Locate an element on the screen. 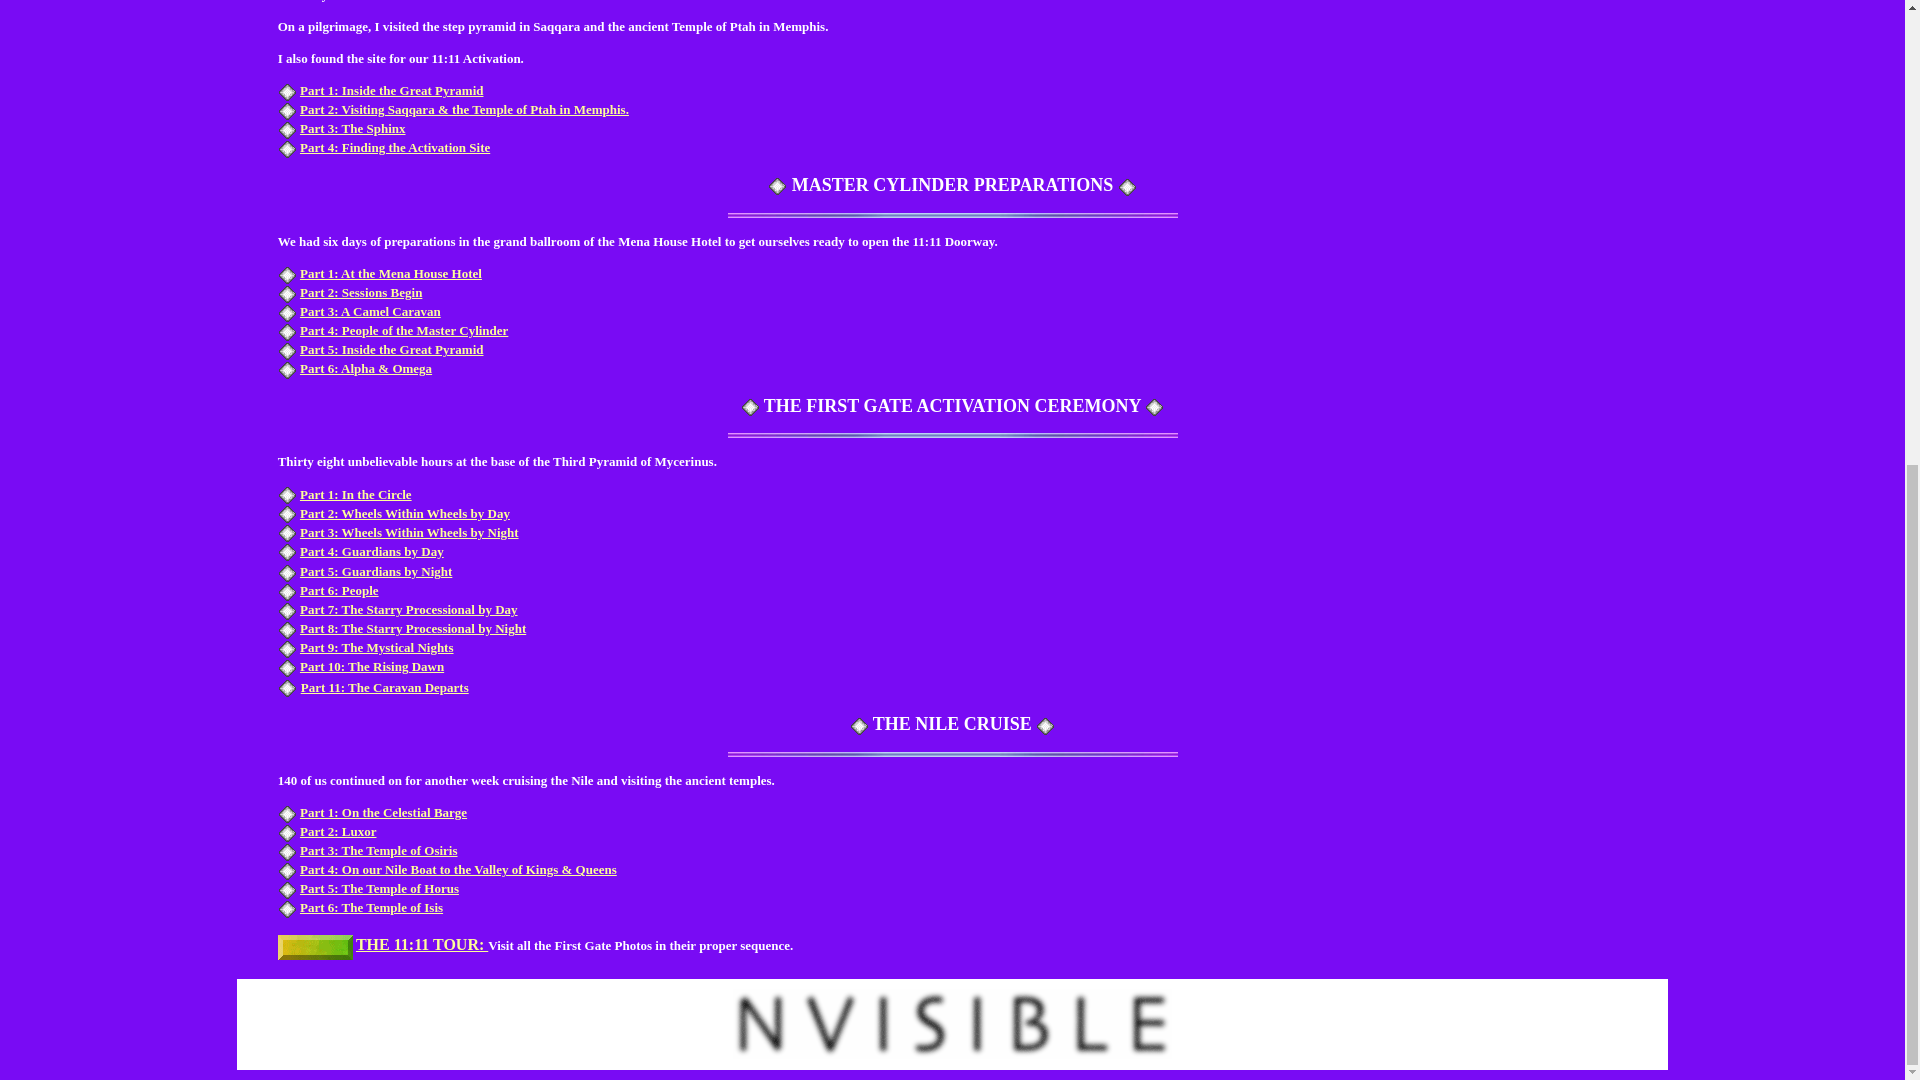 Image resolution: width=1920 pixels, height=1080 pixels. Part 4: Finding the Activation Site is located at coordinates (394, 148).